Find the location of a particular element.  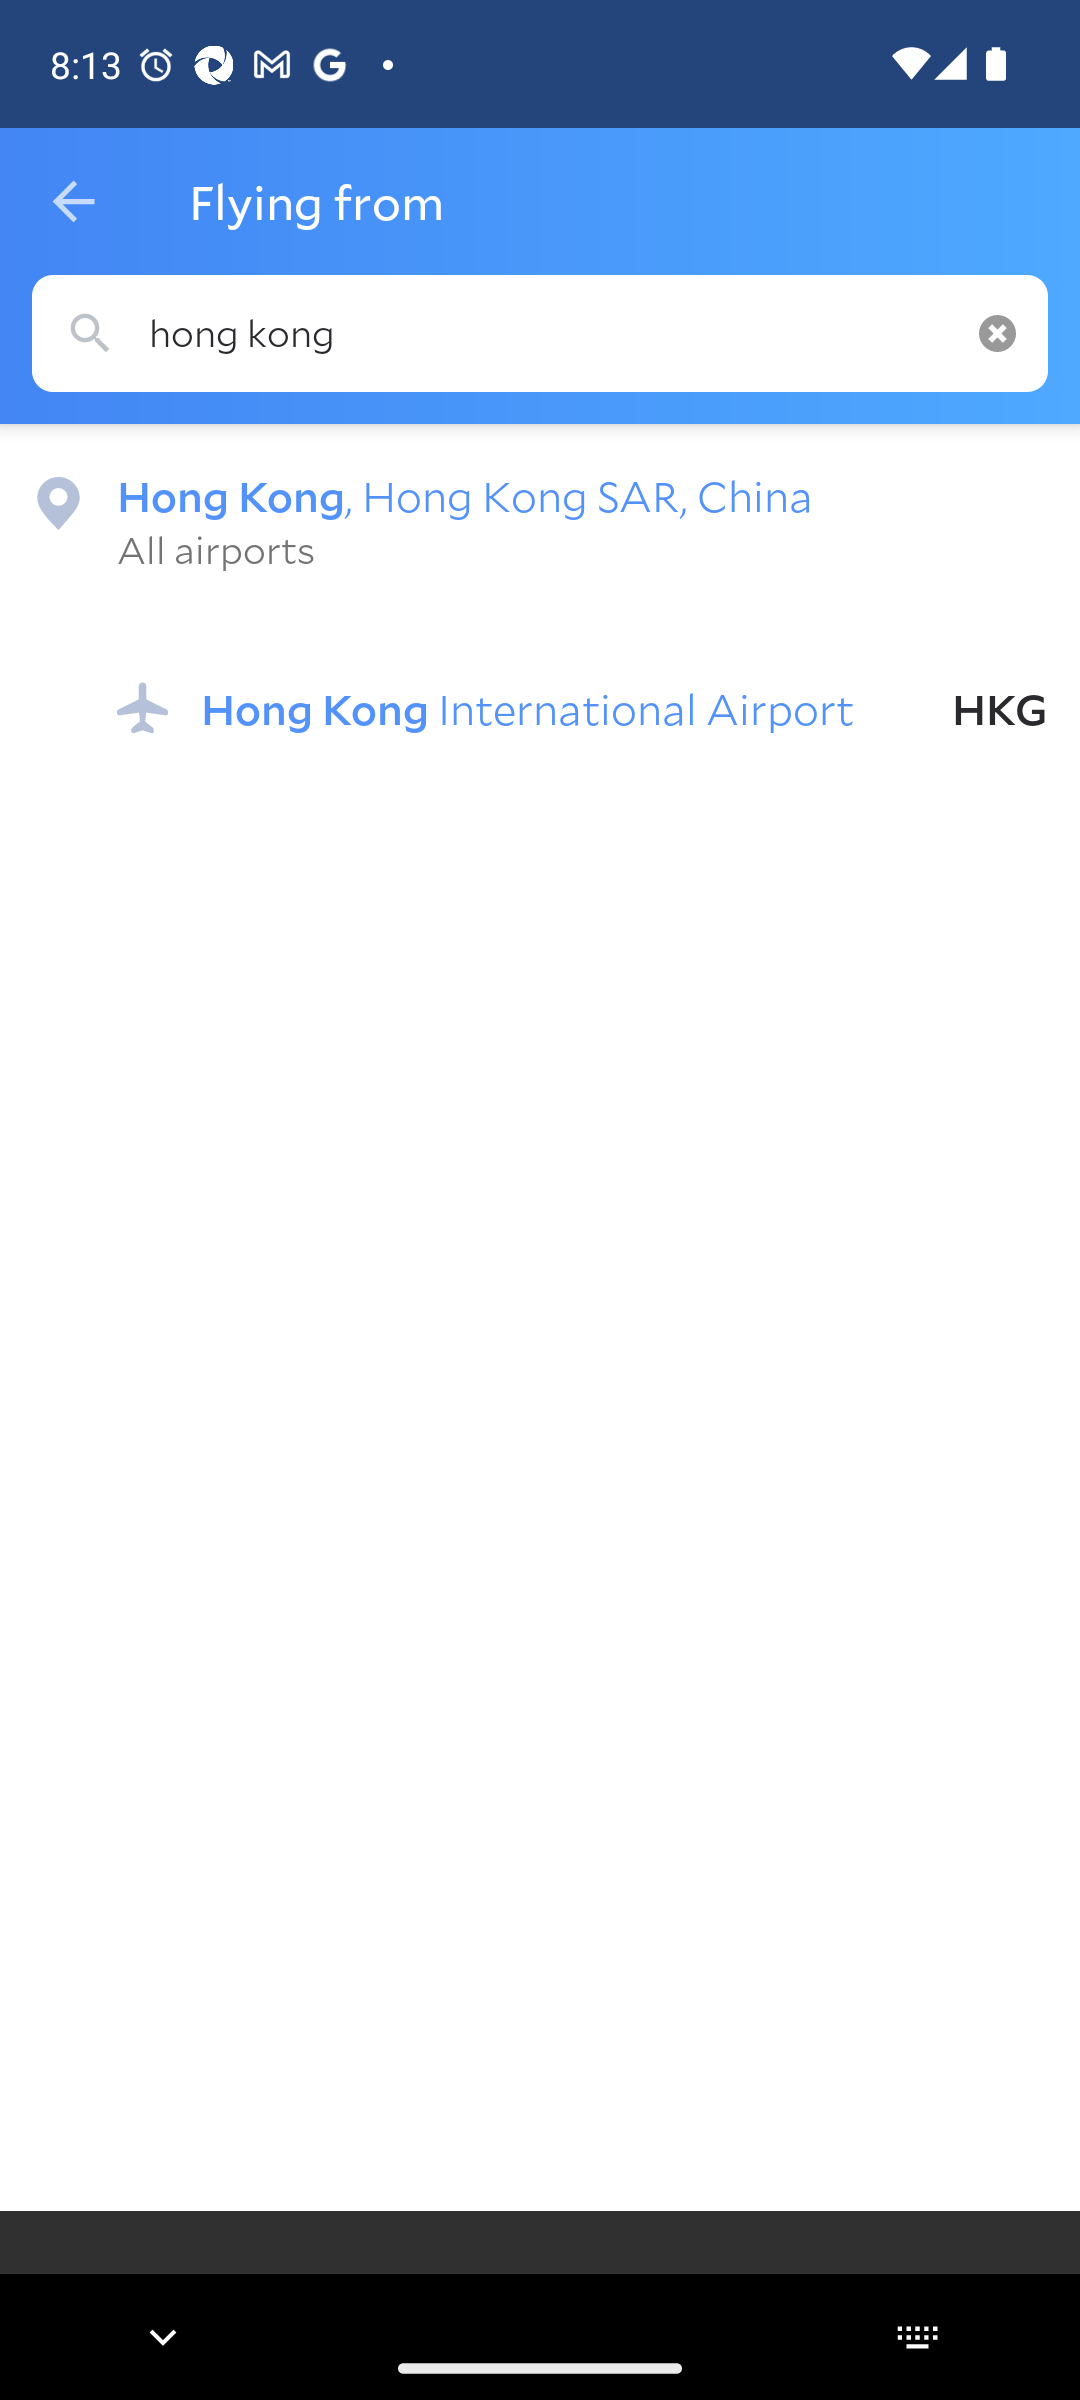

hong kong is located at coordinates (540, 334).